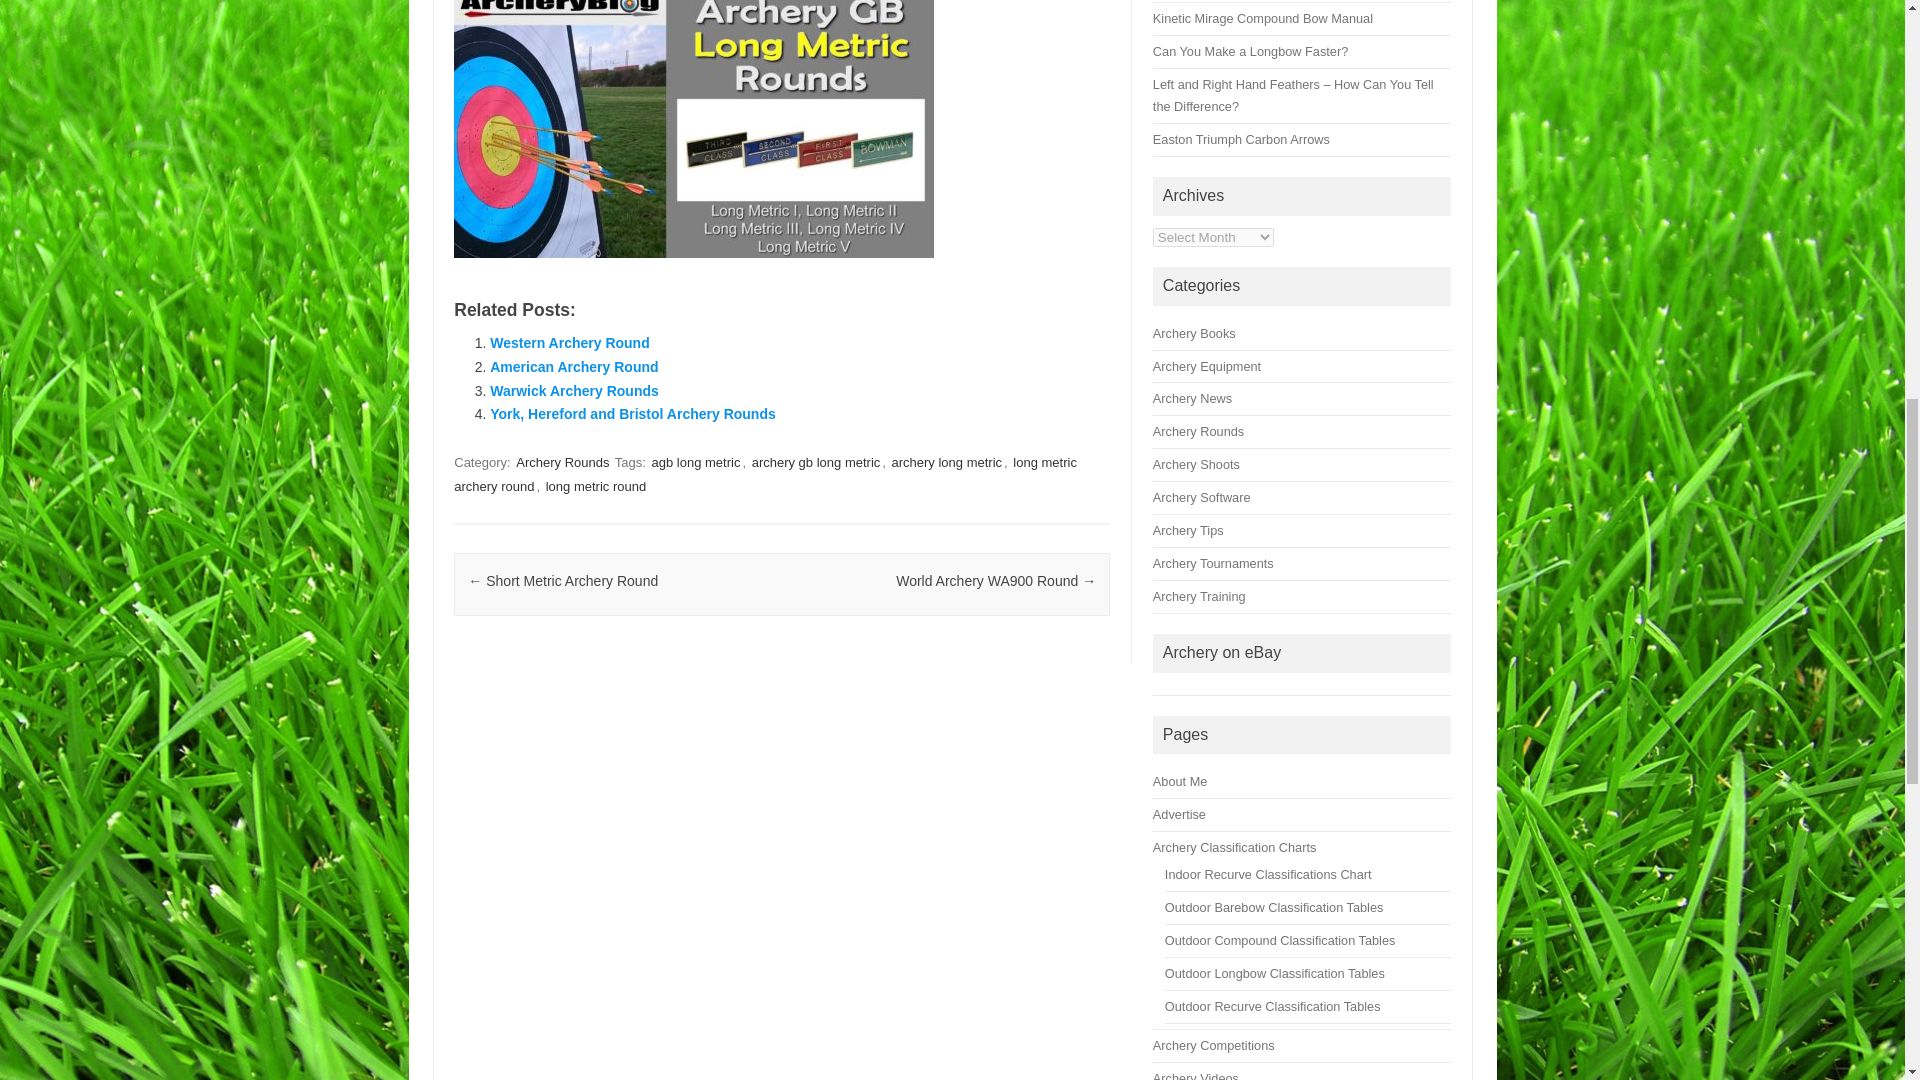  What do you see at coordinates (574, 366) in the screenshot?
I see `American Archery Round` at bounding box center [574, 366].